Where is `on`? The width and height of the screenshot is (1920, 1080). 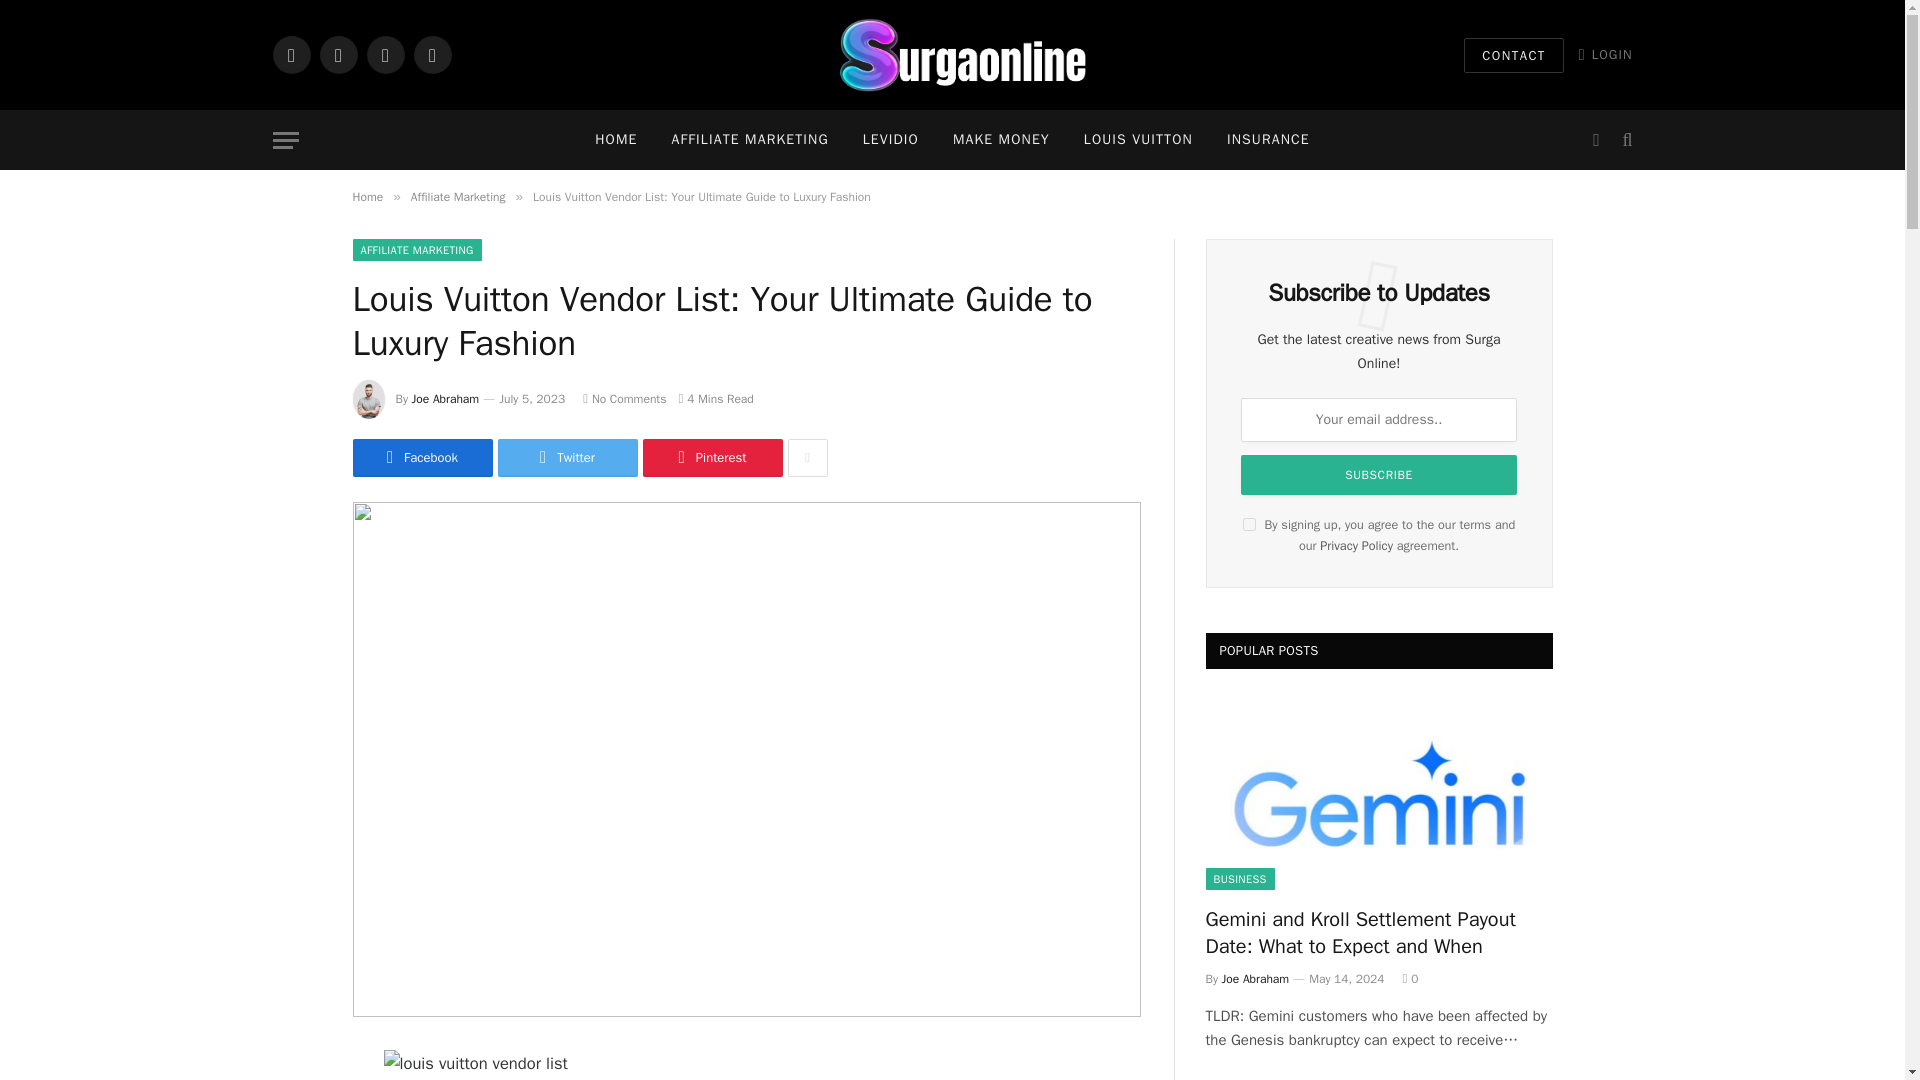 on is located at coordinates (1248, 524).